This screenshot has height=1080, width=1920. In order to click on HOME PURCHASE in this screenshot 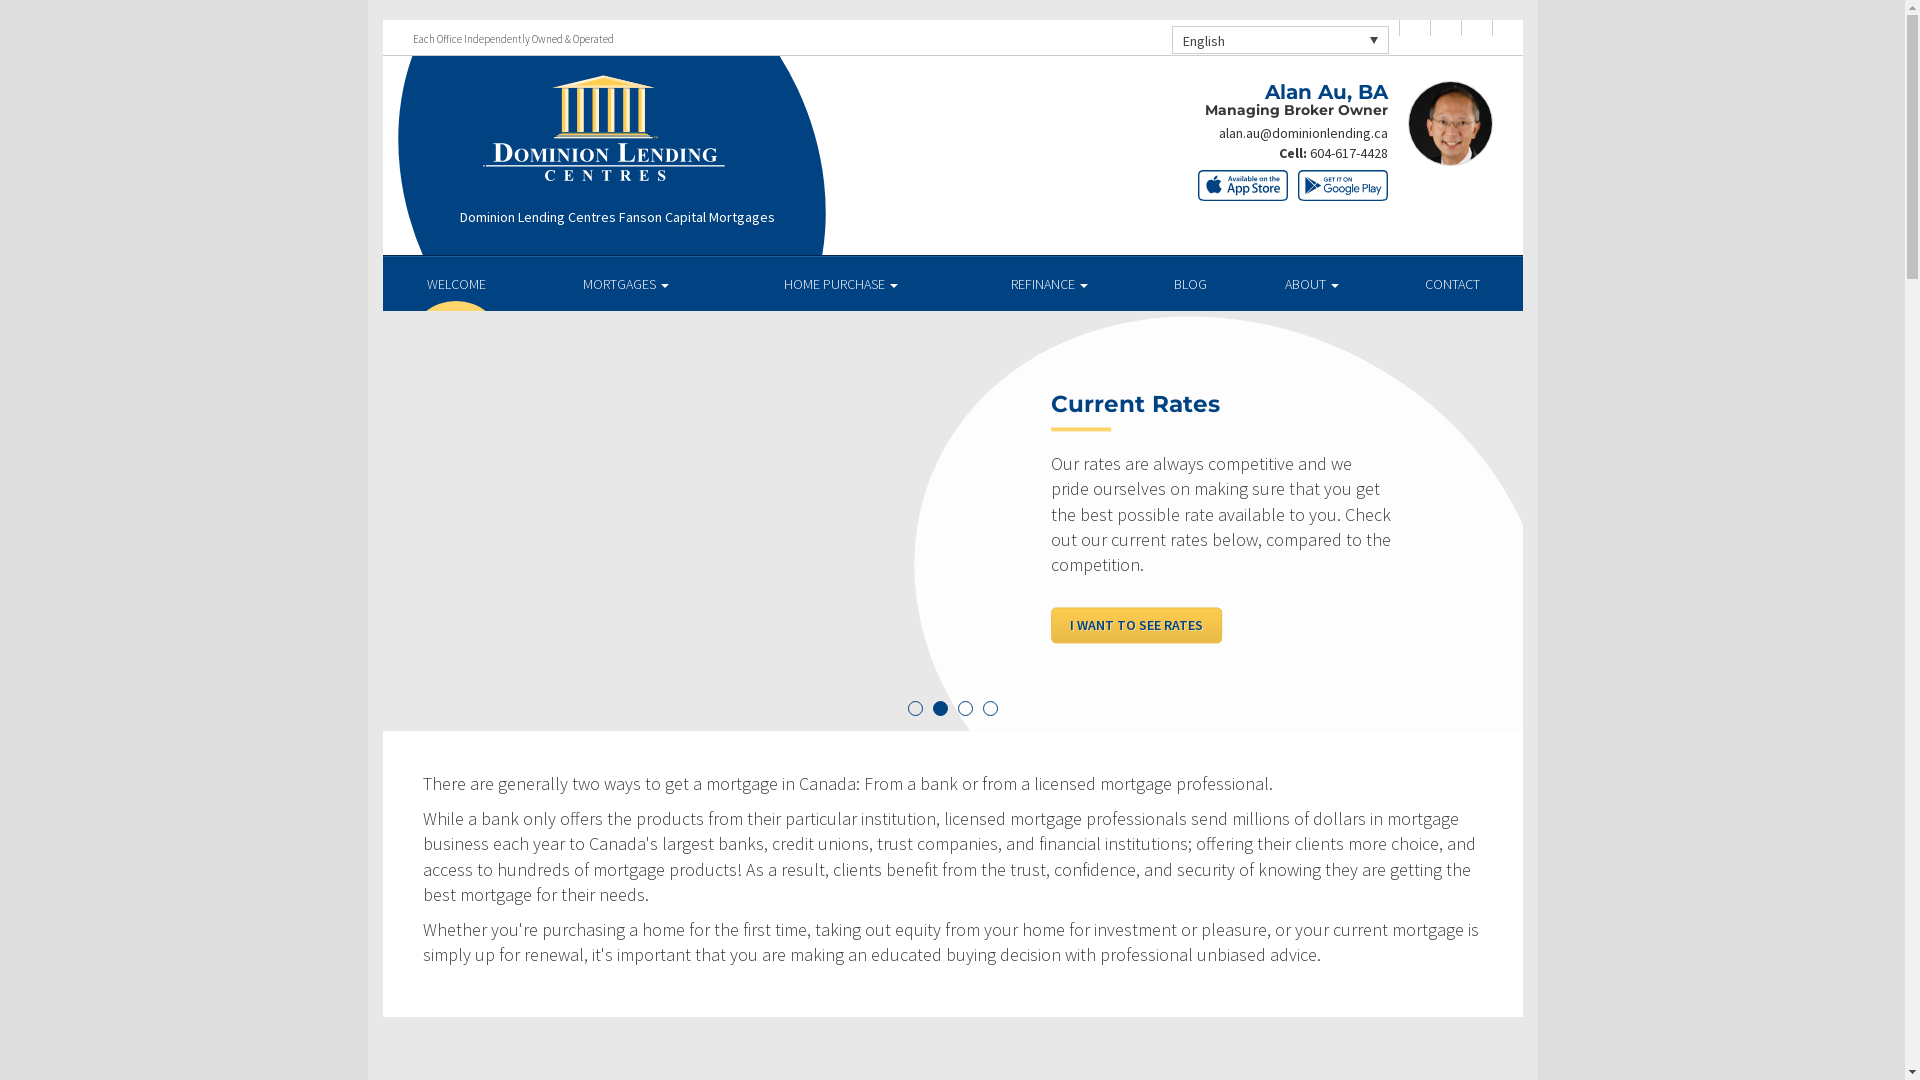, I will do `click(842, 284)`.